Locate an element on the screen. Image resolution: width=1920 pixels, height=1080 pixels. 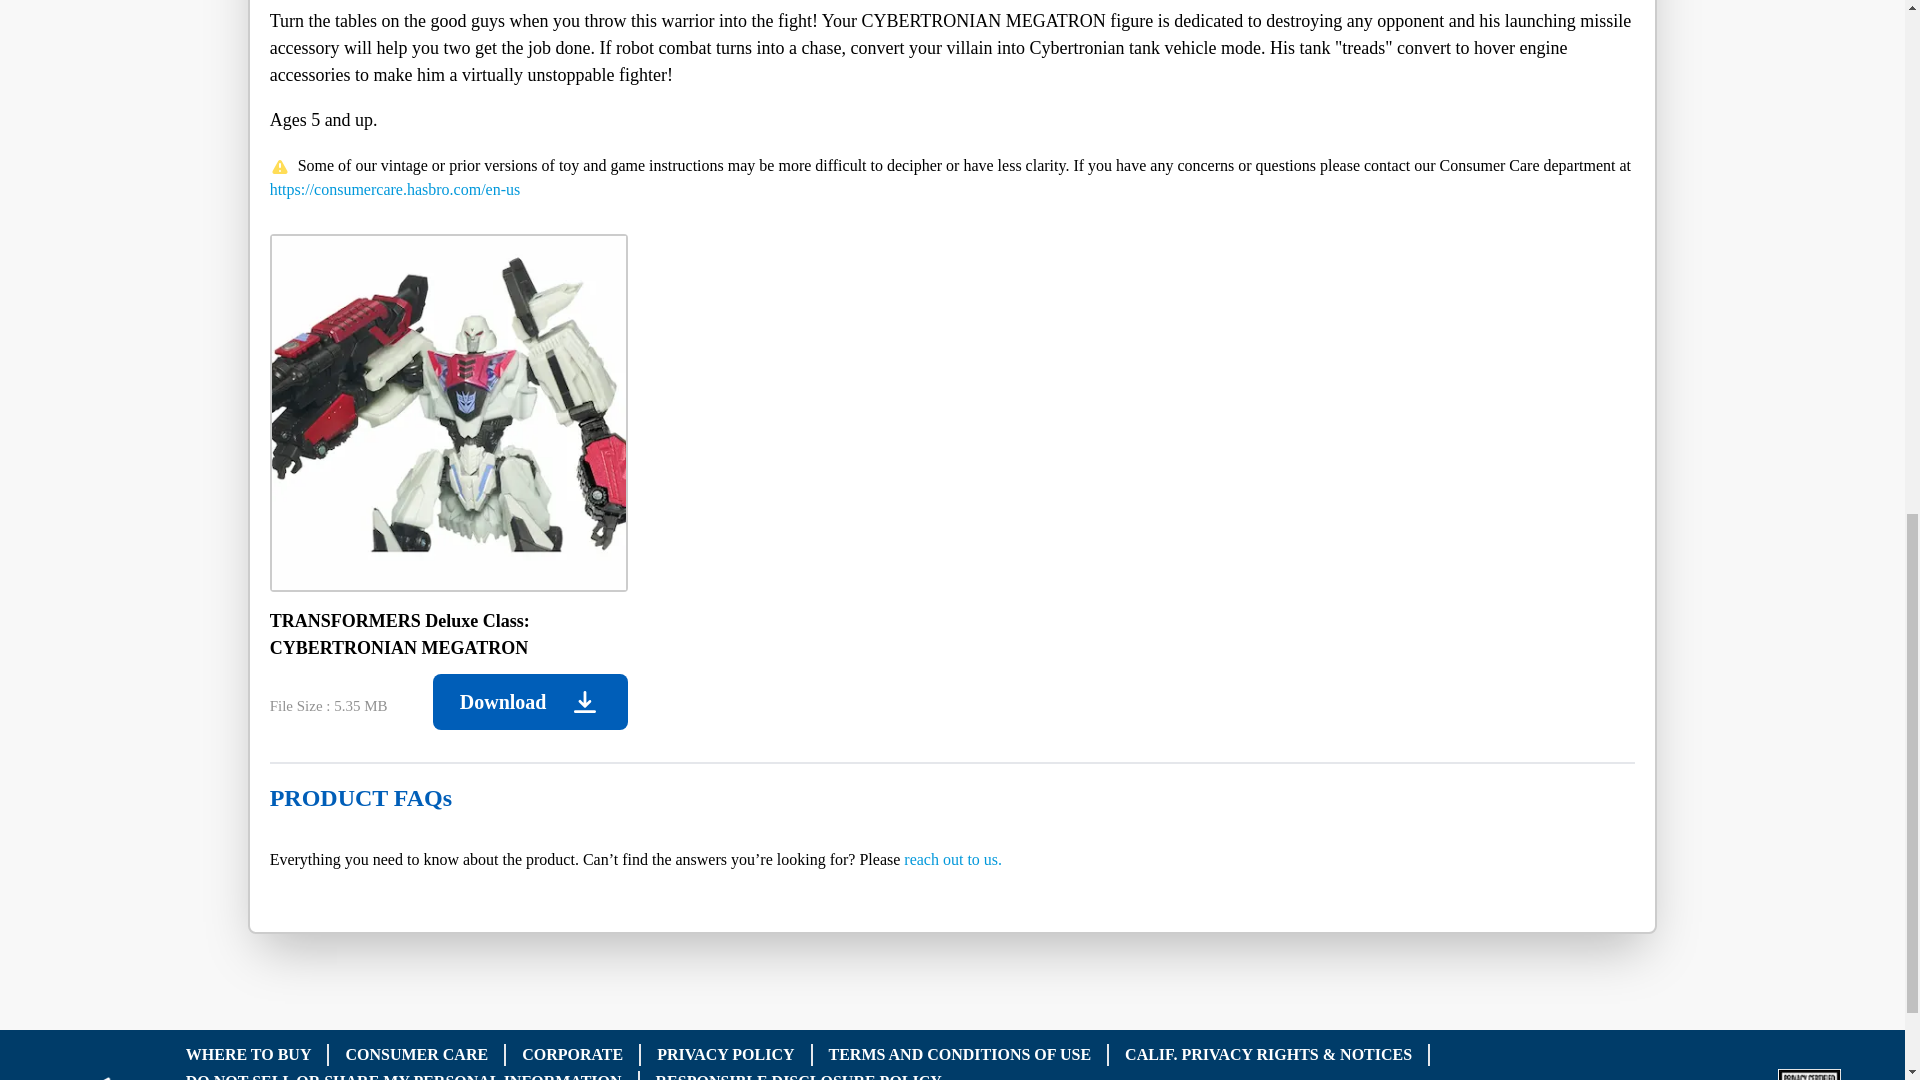
PRIVACY POLICY is located at coordinates (725, 1054).